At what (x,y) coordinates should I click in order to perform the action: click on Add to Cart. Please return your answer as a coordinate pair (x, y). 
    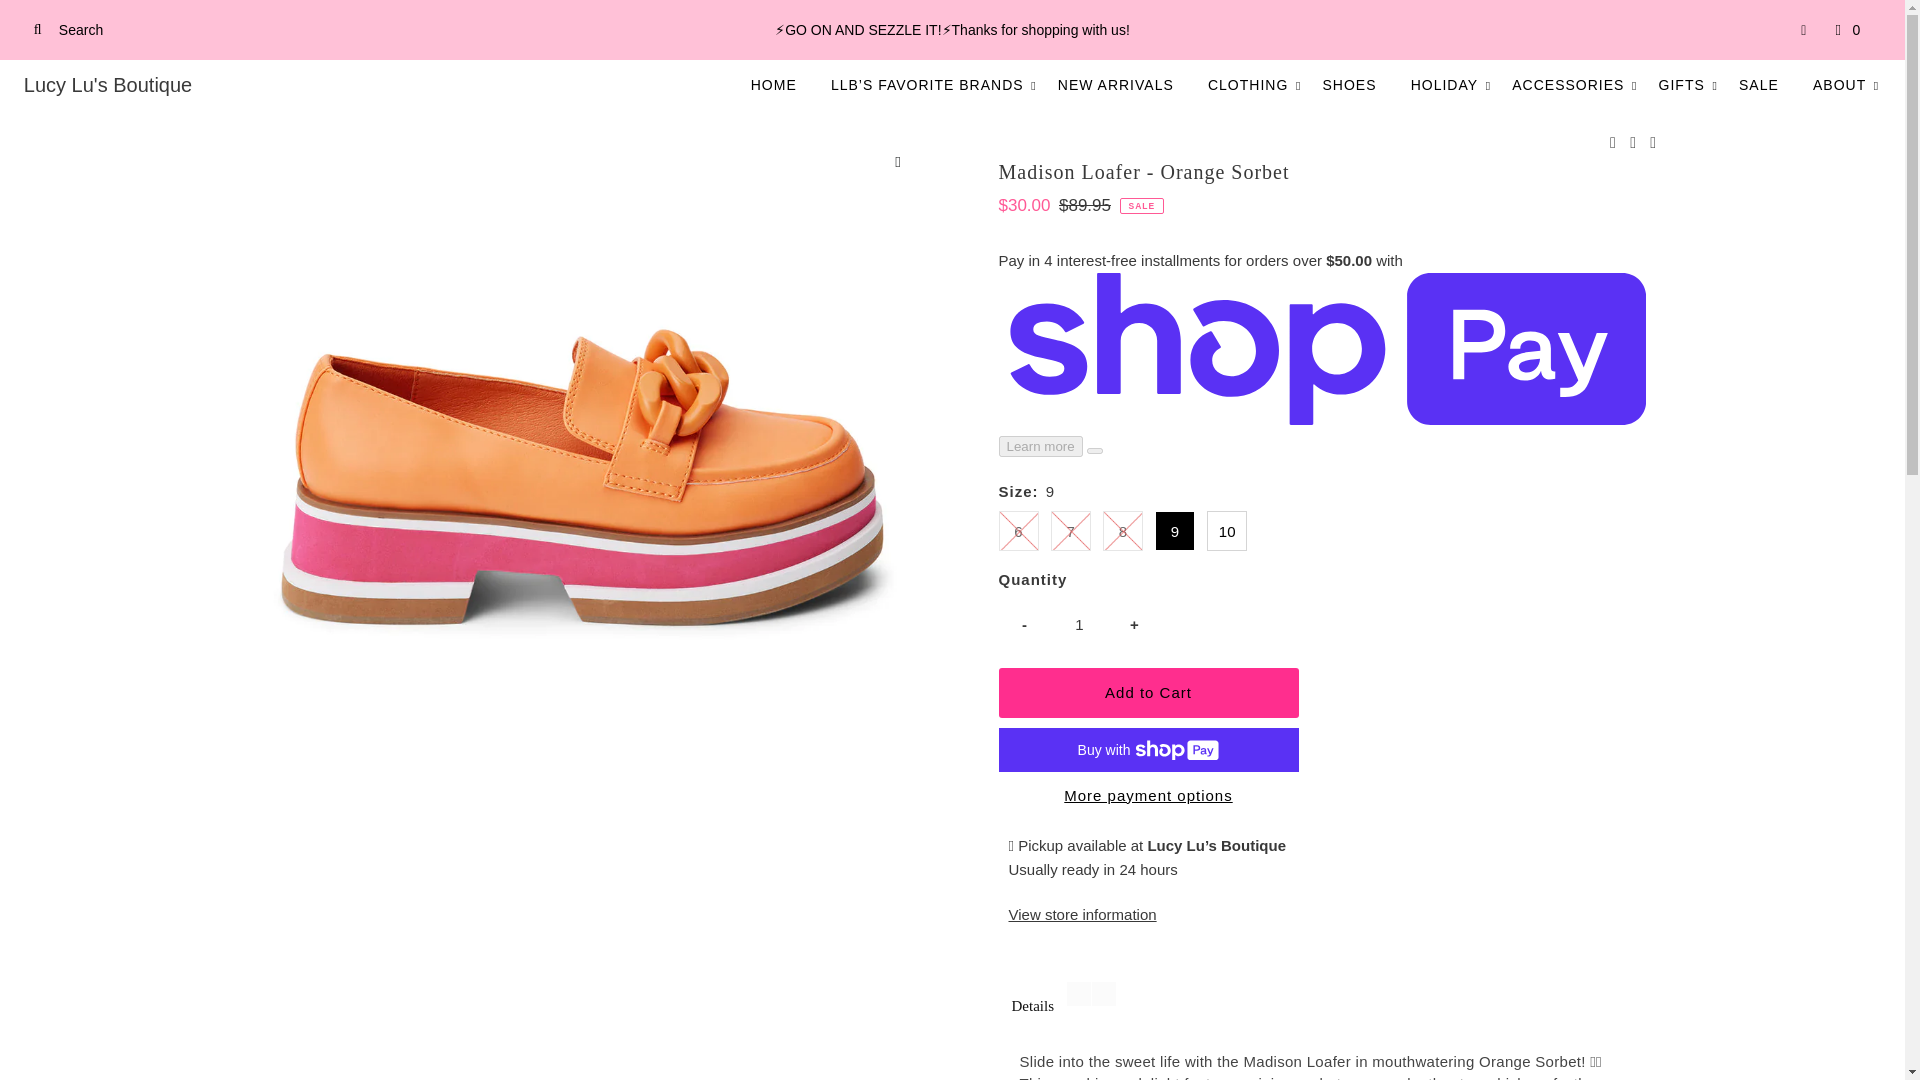
    Looking at the image, I should click on (1148, 693).